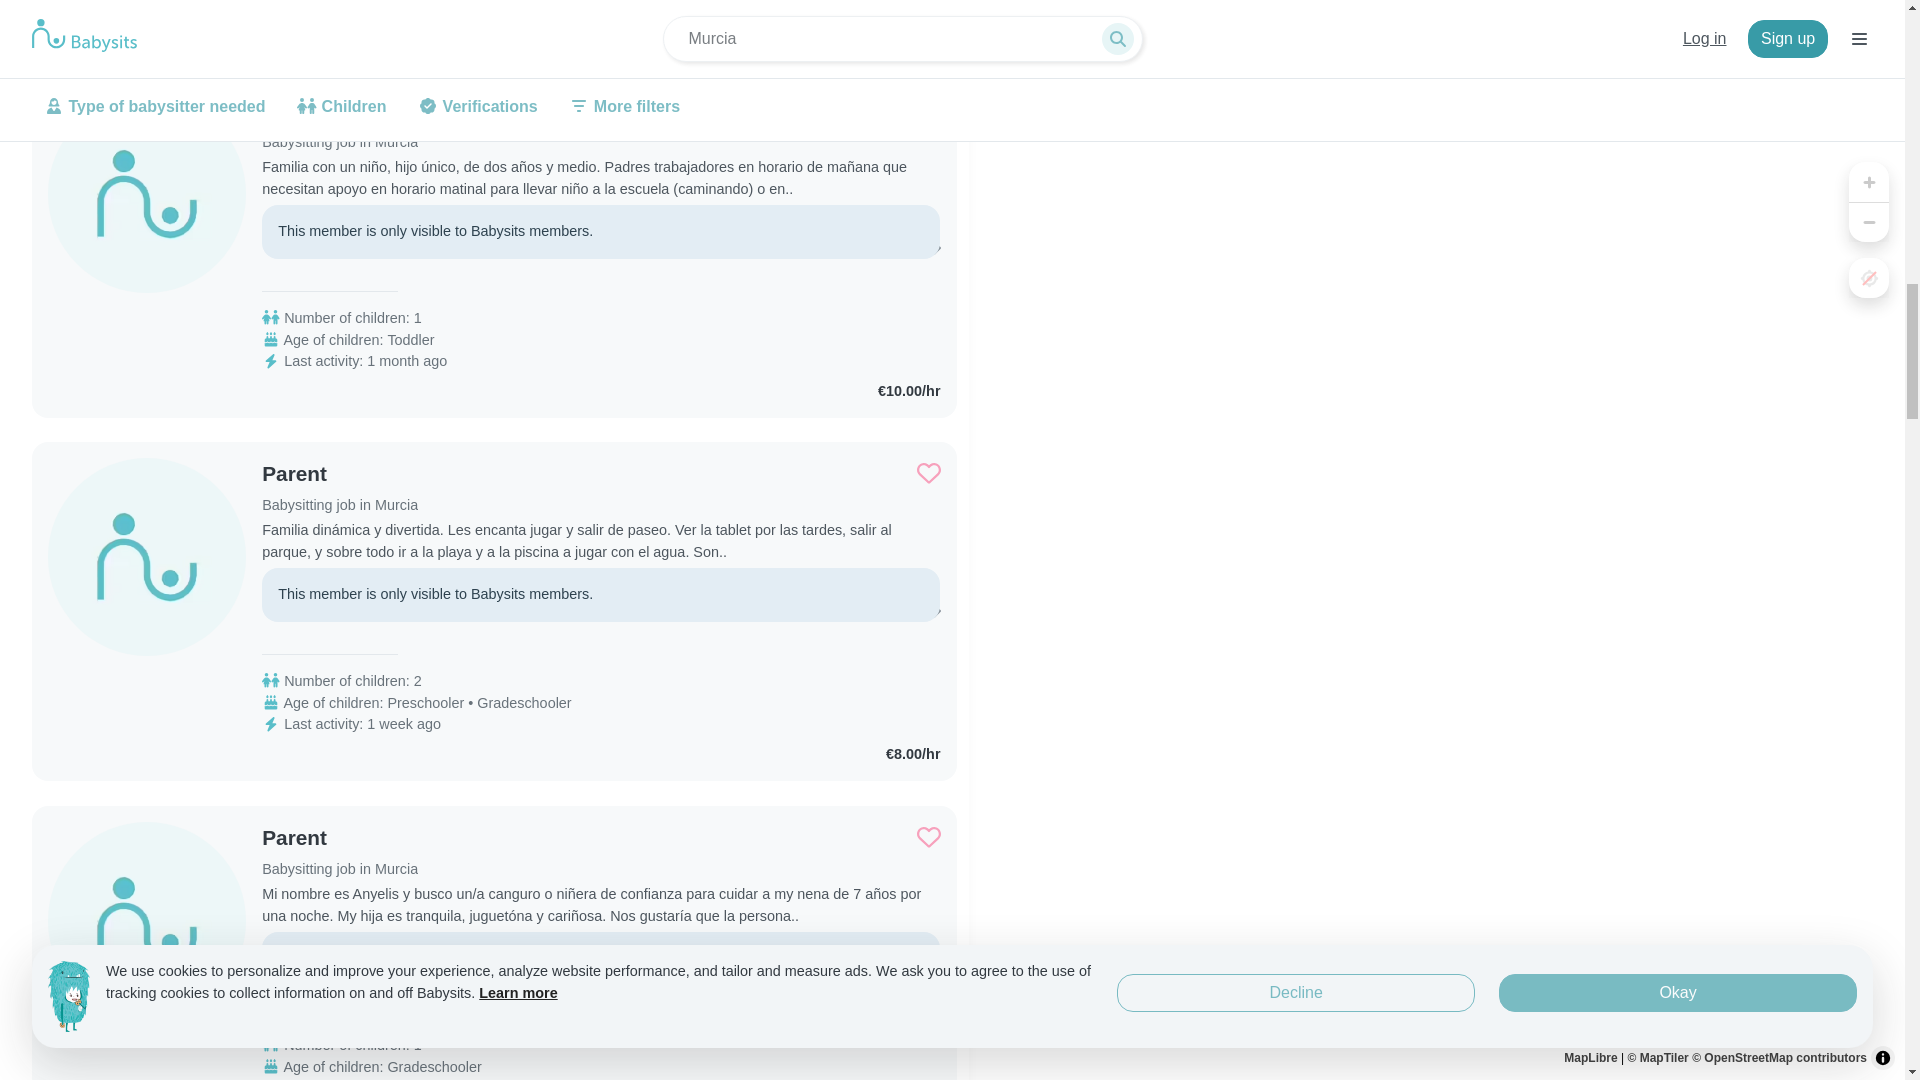 Image resolution: width=1920 pixels, height=1080 pixels. I want to click on Profile parent Parent - Murcia, so click(340, 474).